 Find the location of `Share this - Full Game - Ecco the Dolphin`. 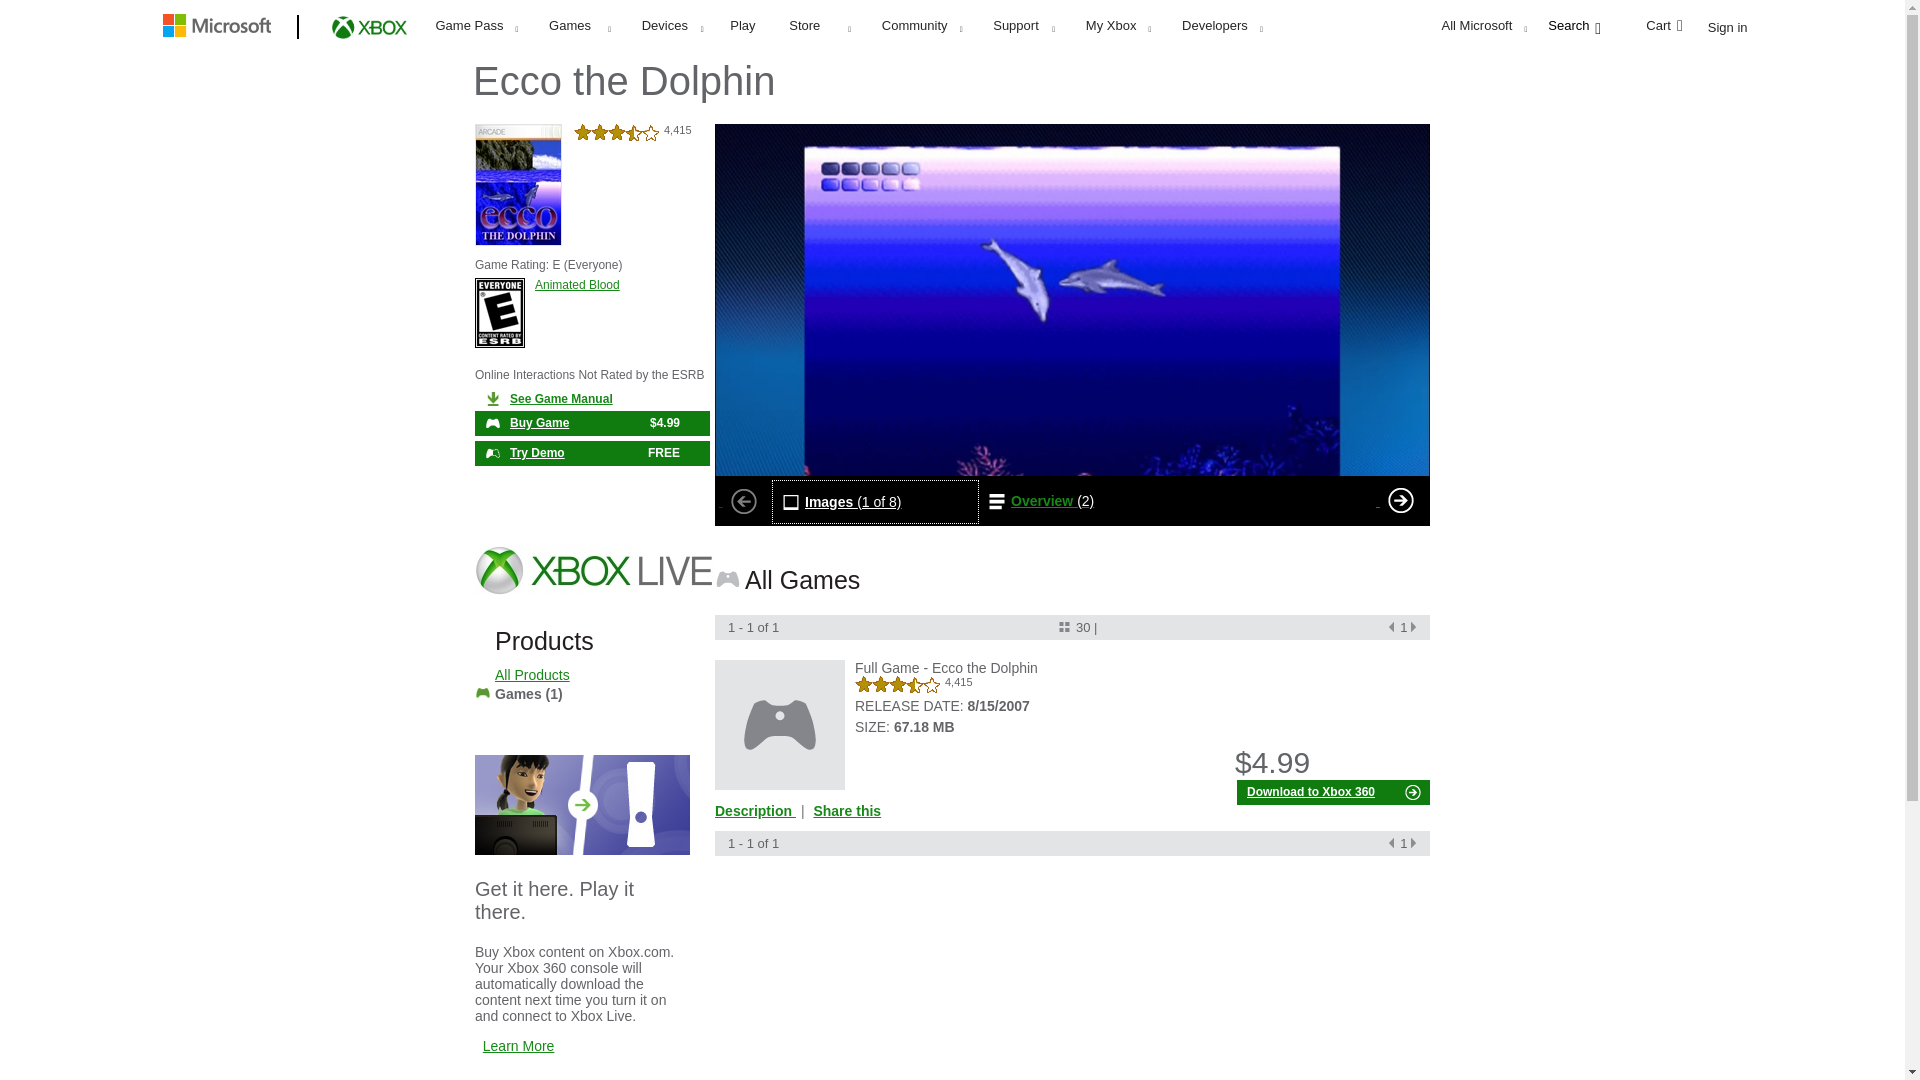

Share this - Full Game - Ecco the Dolphin is located at coordinates (846, 810).